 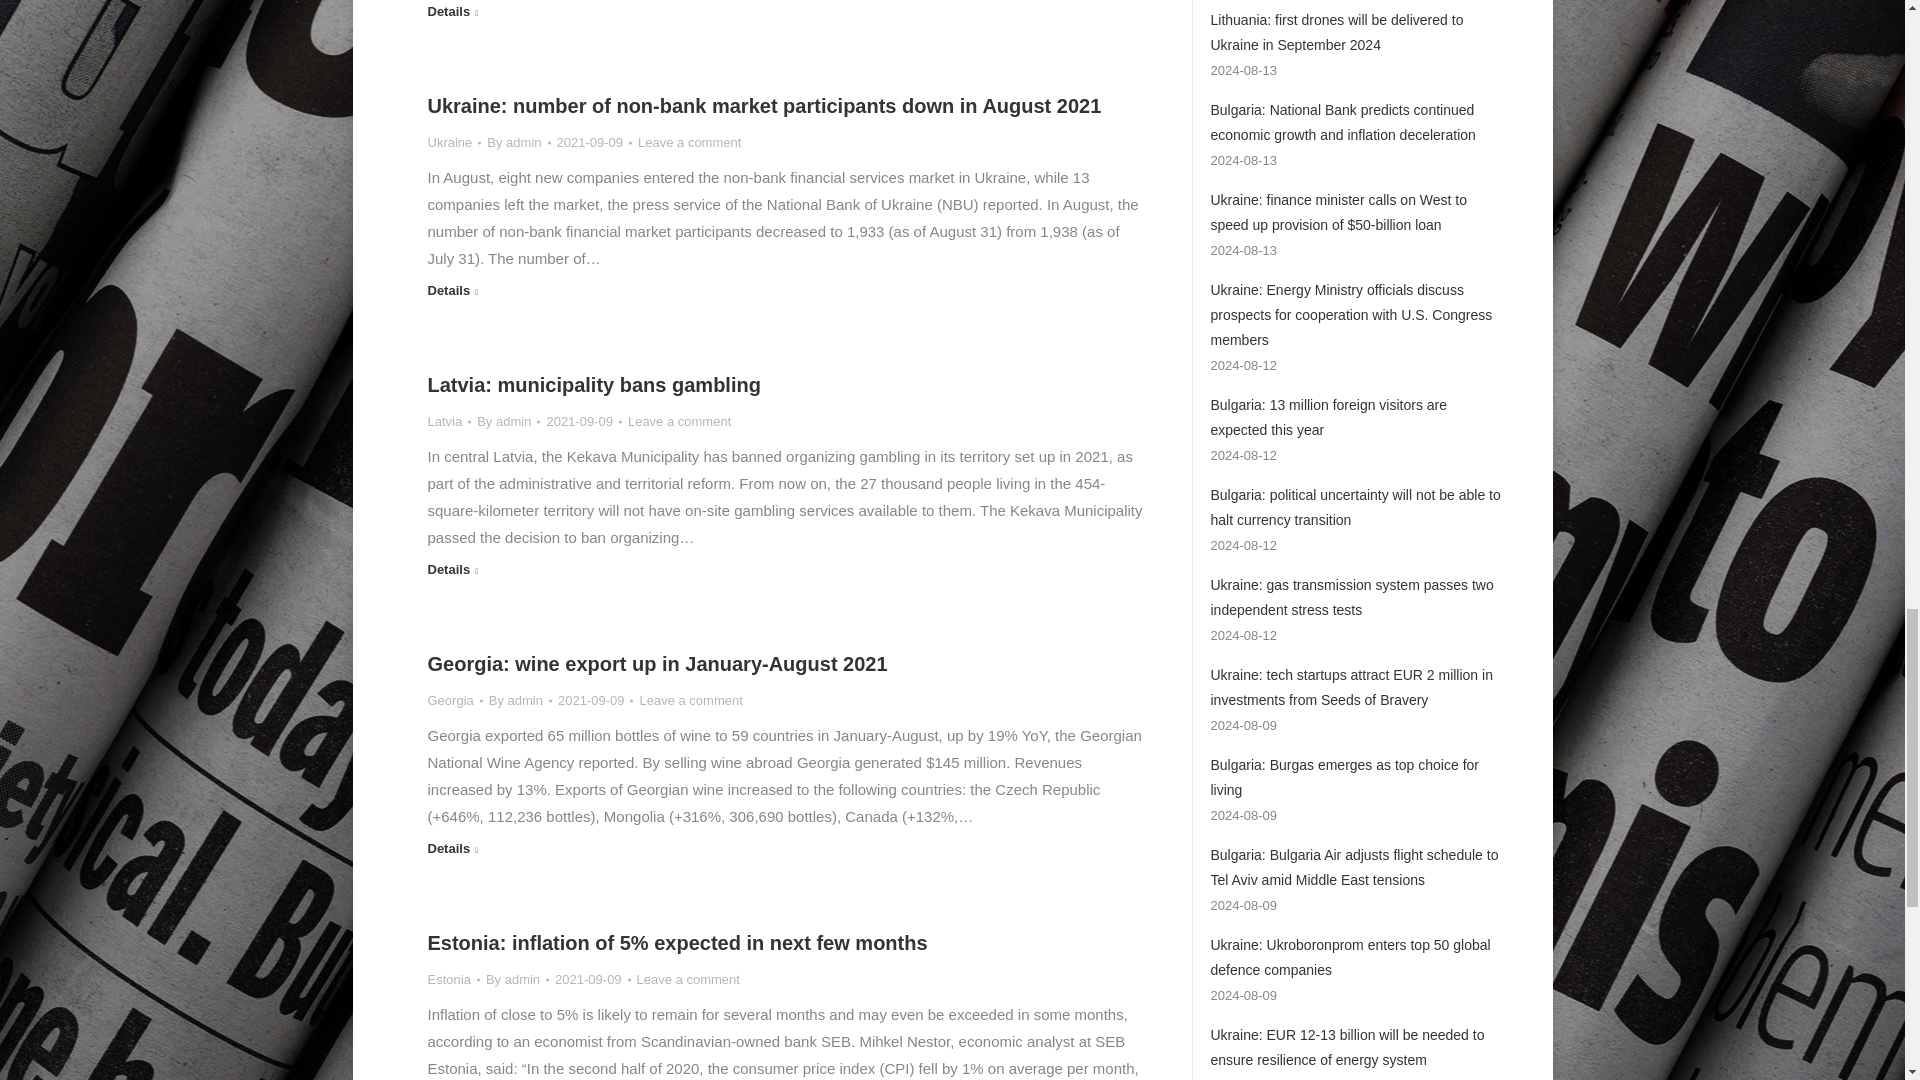 I want to click on Details, so click(x=453, y=14).